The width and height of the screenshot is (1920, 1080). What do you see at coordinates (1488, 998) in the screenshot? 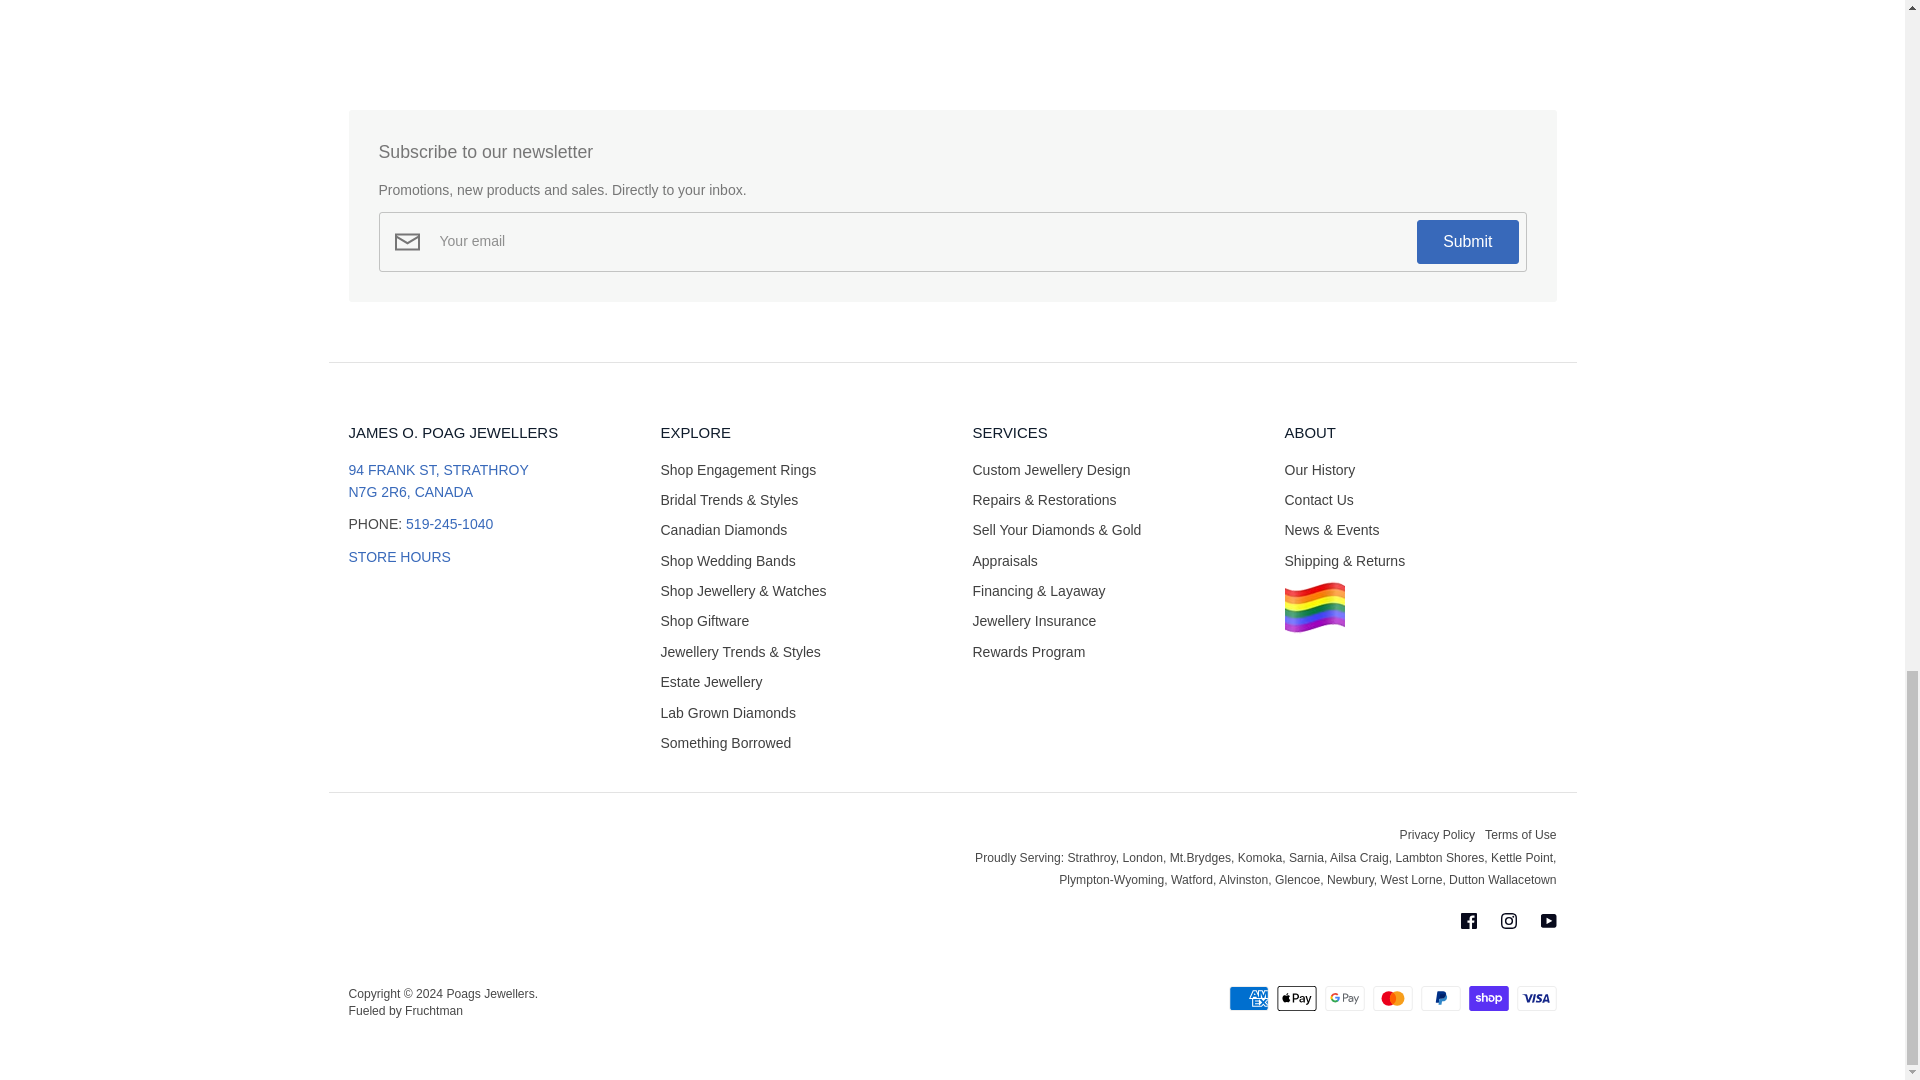
I see `Shop Pay` at bounding box center [1488, 998].